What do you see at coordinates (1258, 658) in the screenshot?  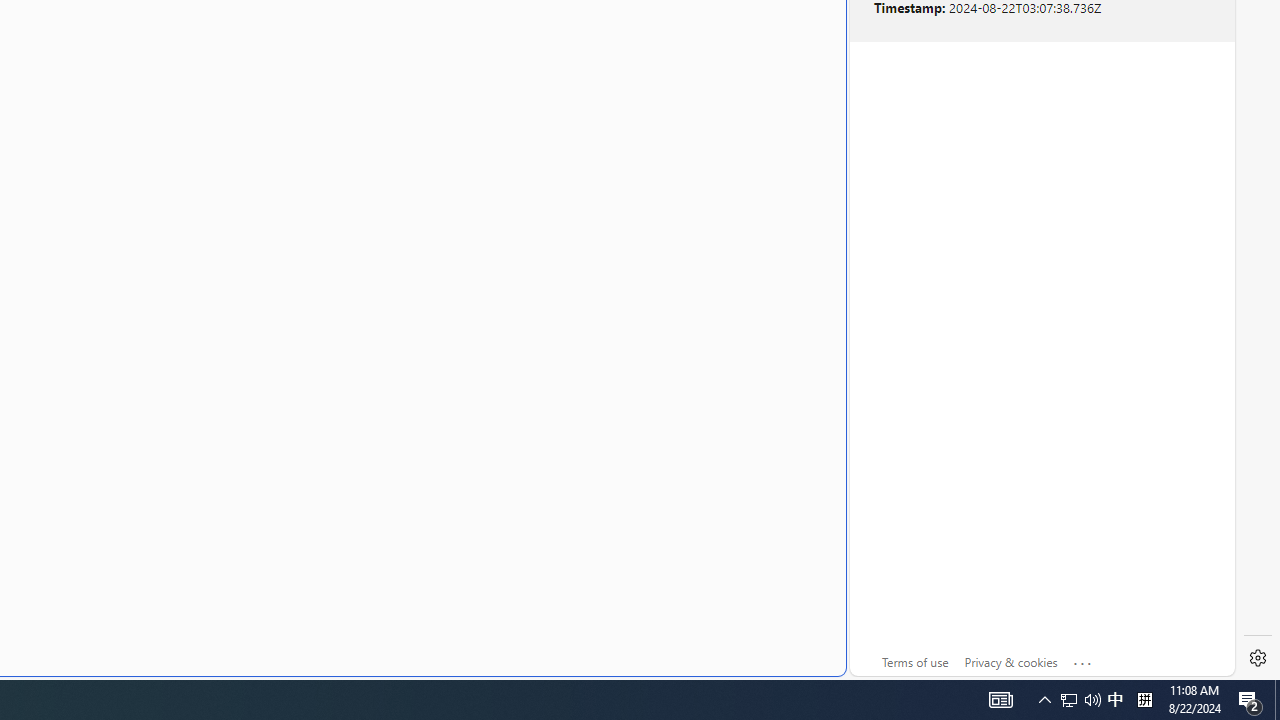 I see `Settings` at bounding box center [1258, 658].